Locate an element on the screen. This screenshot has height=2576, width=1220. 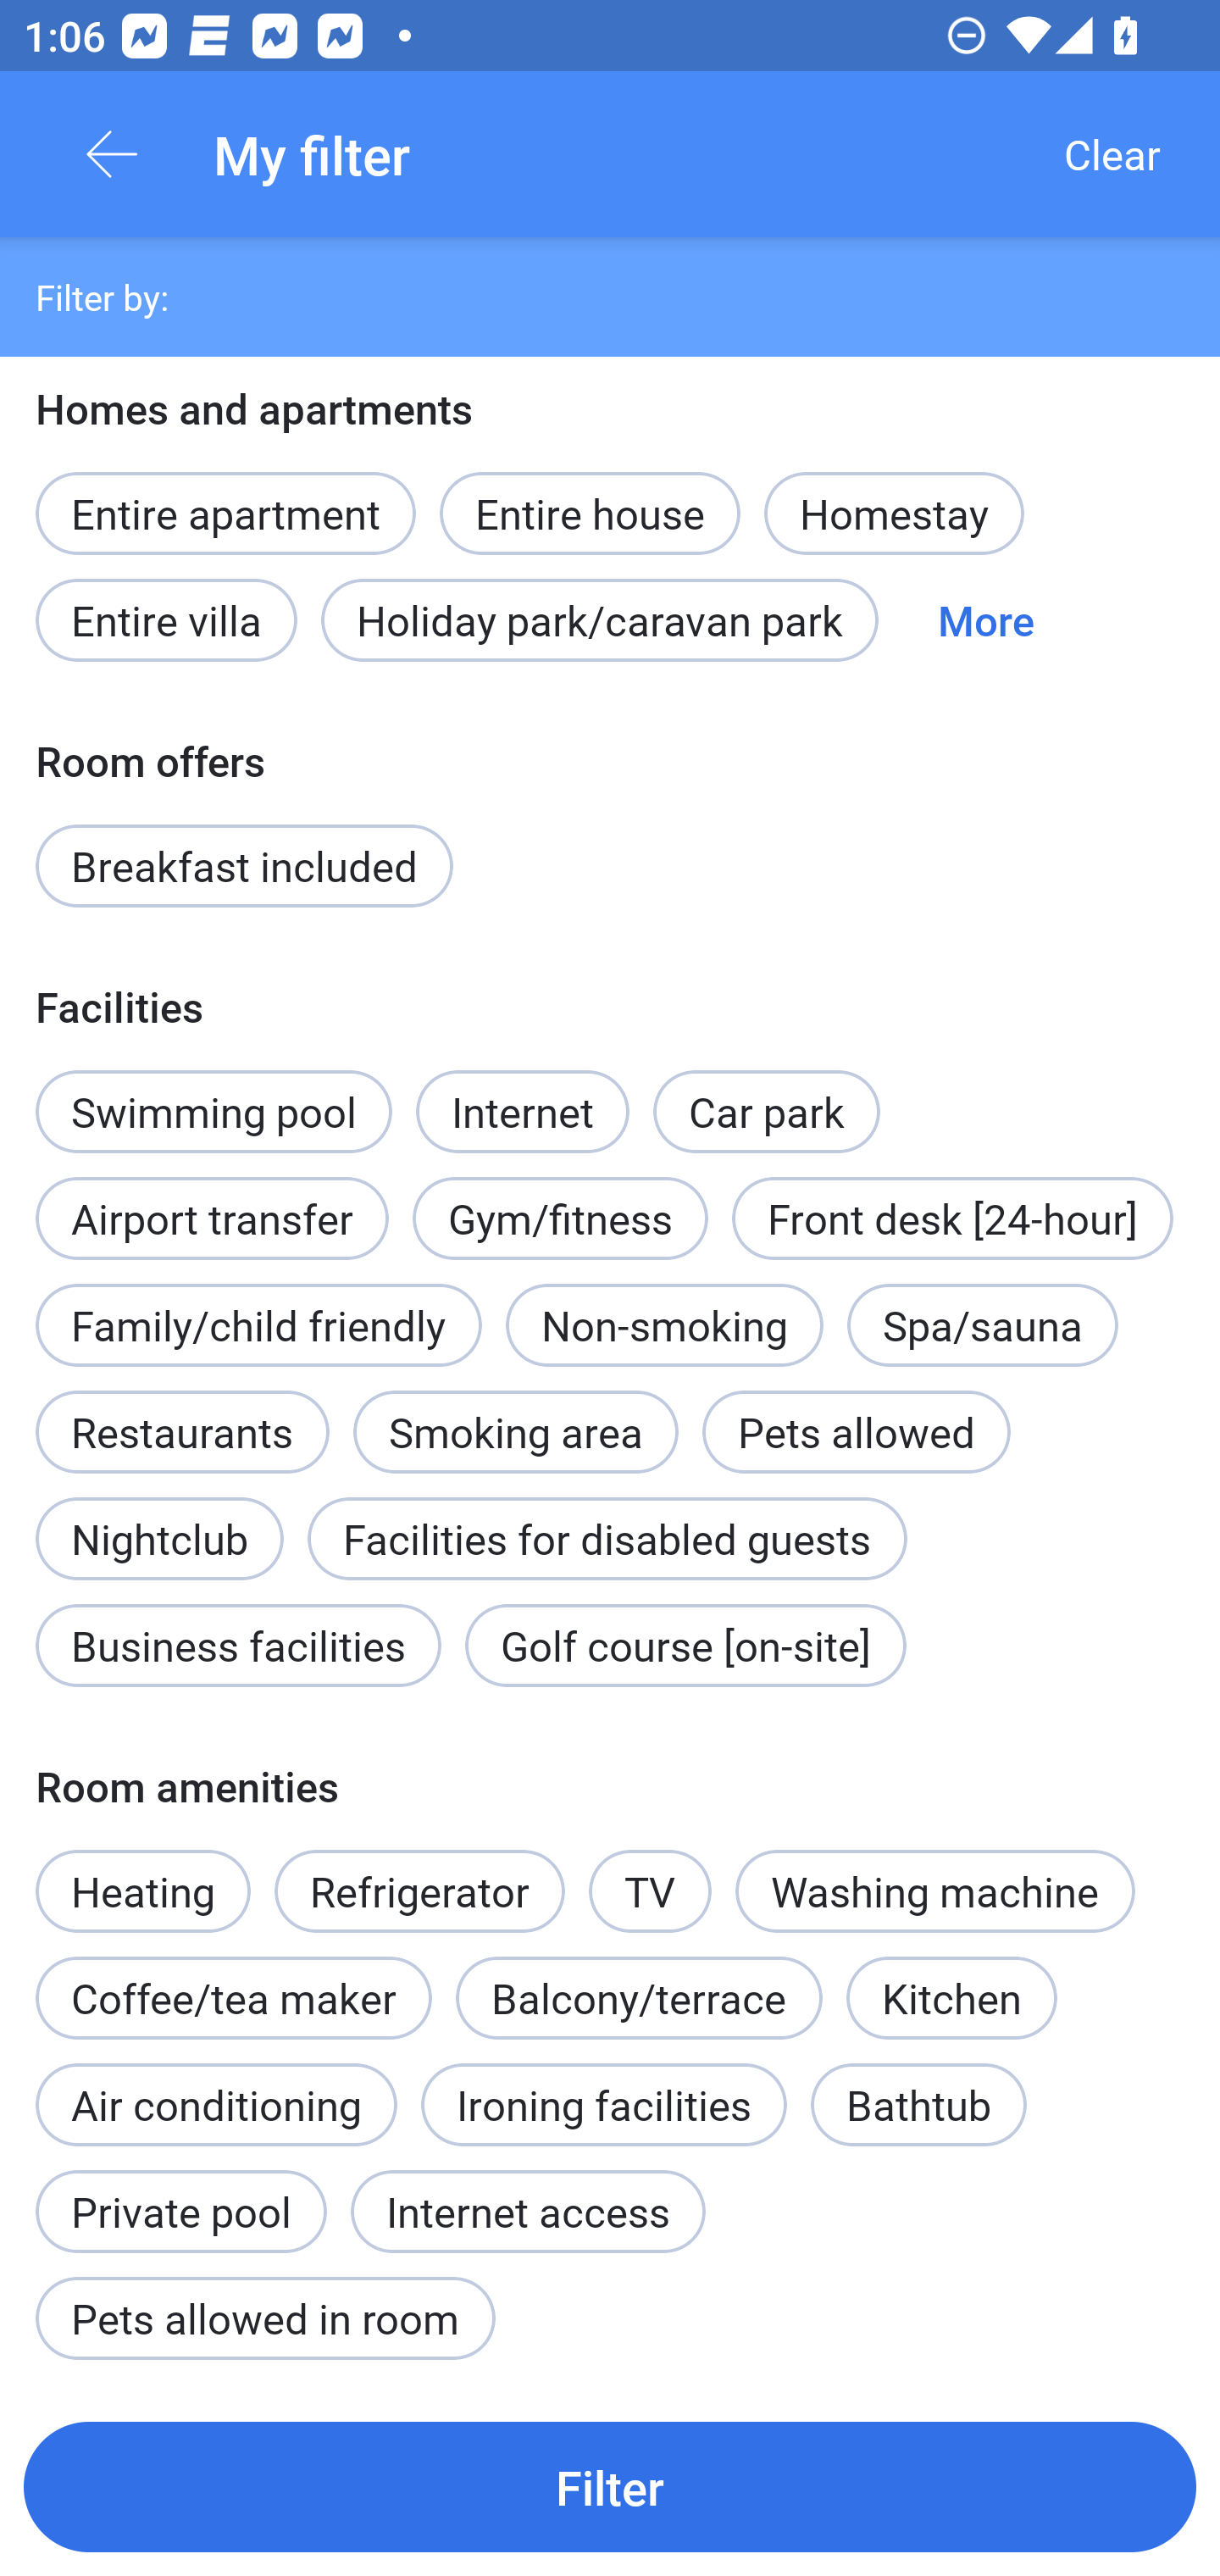
Clear is located at coordinates (1112, 154).